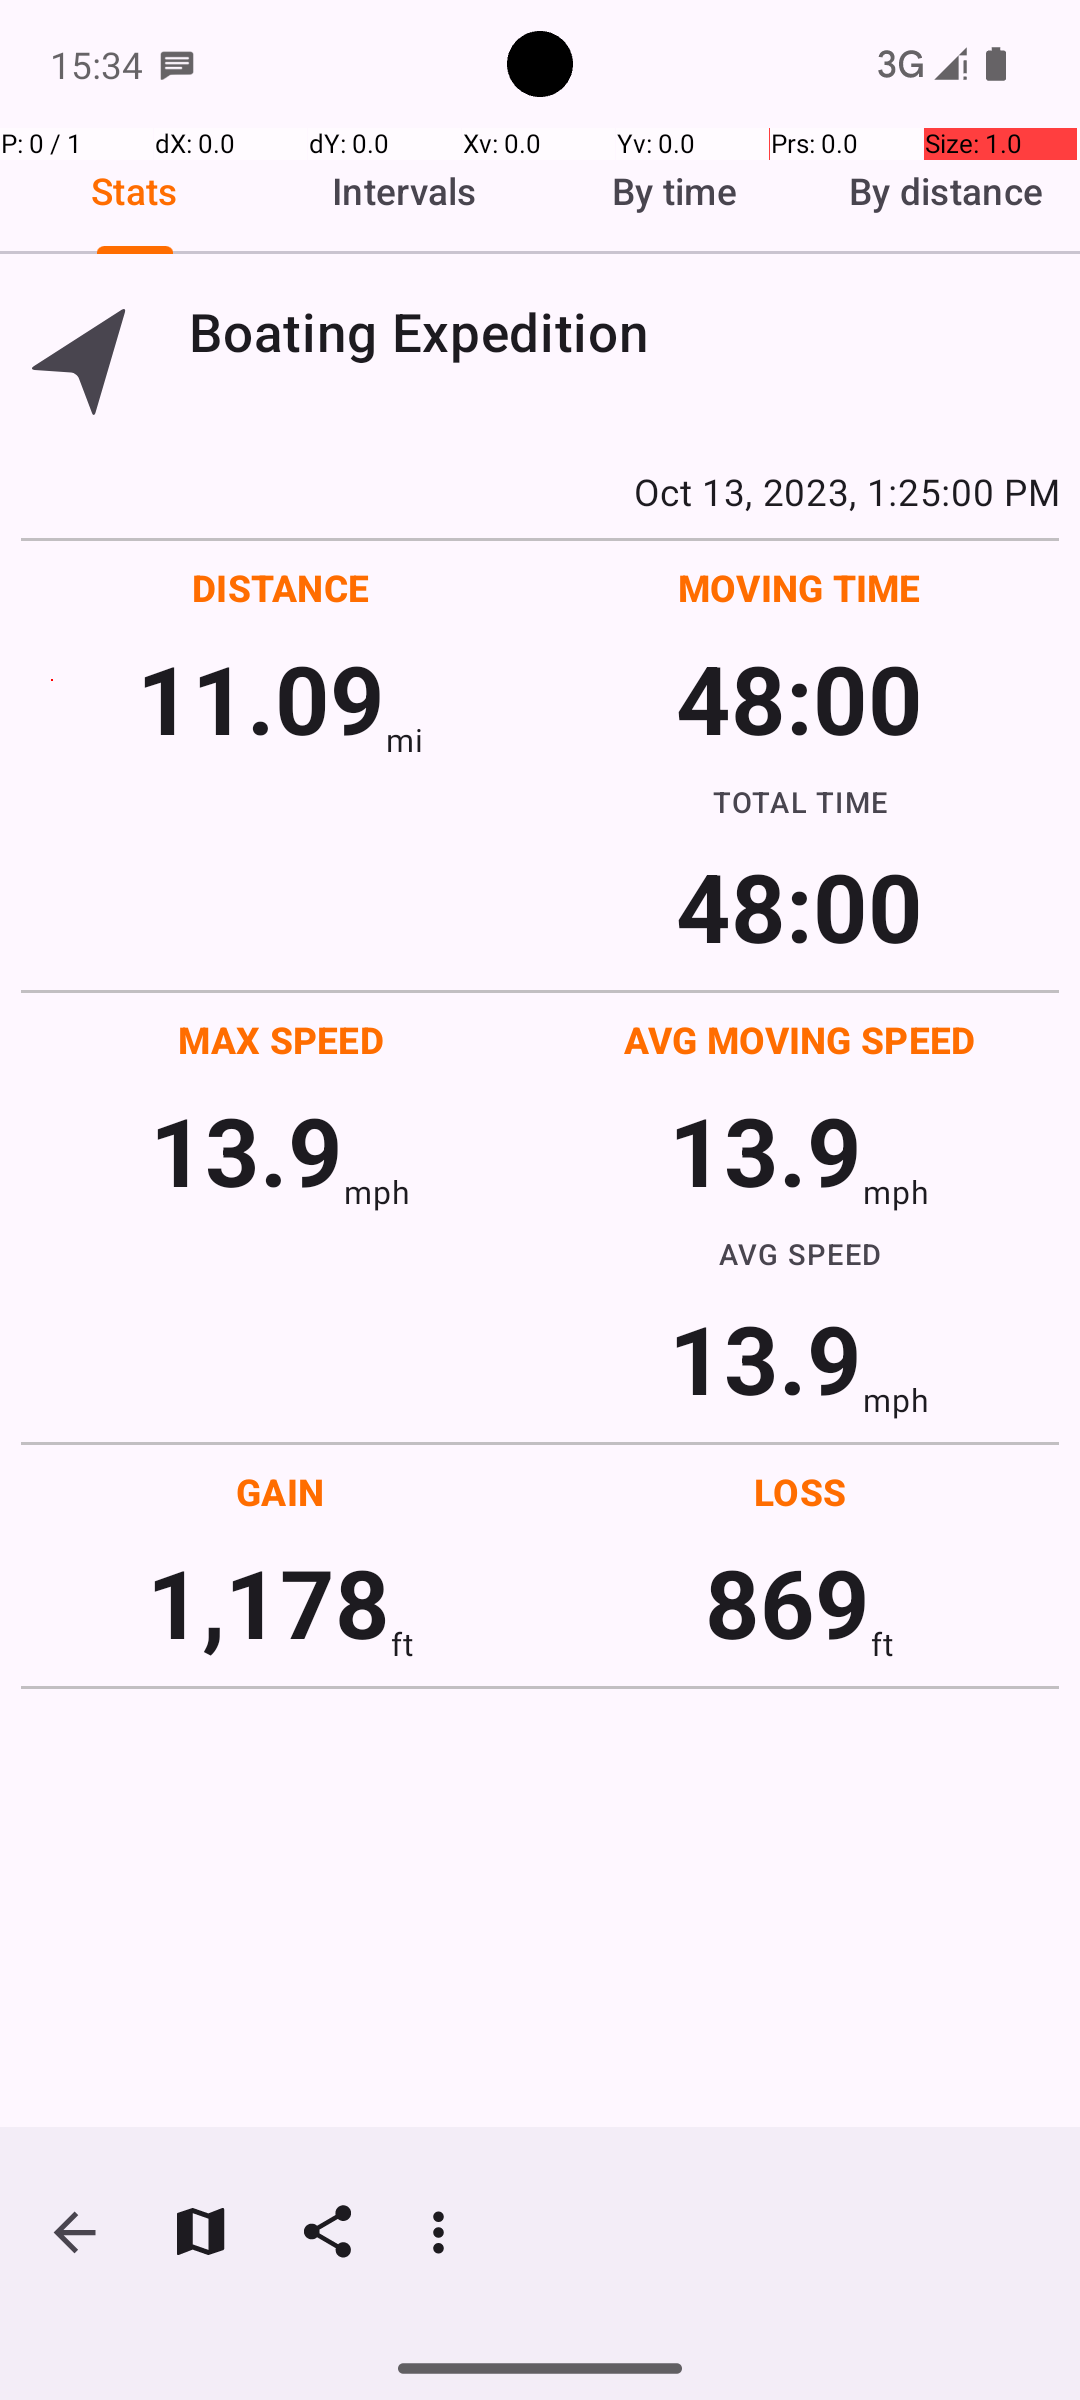 This screenshot has width=1080, height=2400. What do you see at coordinates (246, 1150) in the screenshot?
I see `13.9` at bounding box center [246, 1150].